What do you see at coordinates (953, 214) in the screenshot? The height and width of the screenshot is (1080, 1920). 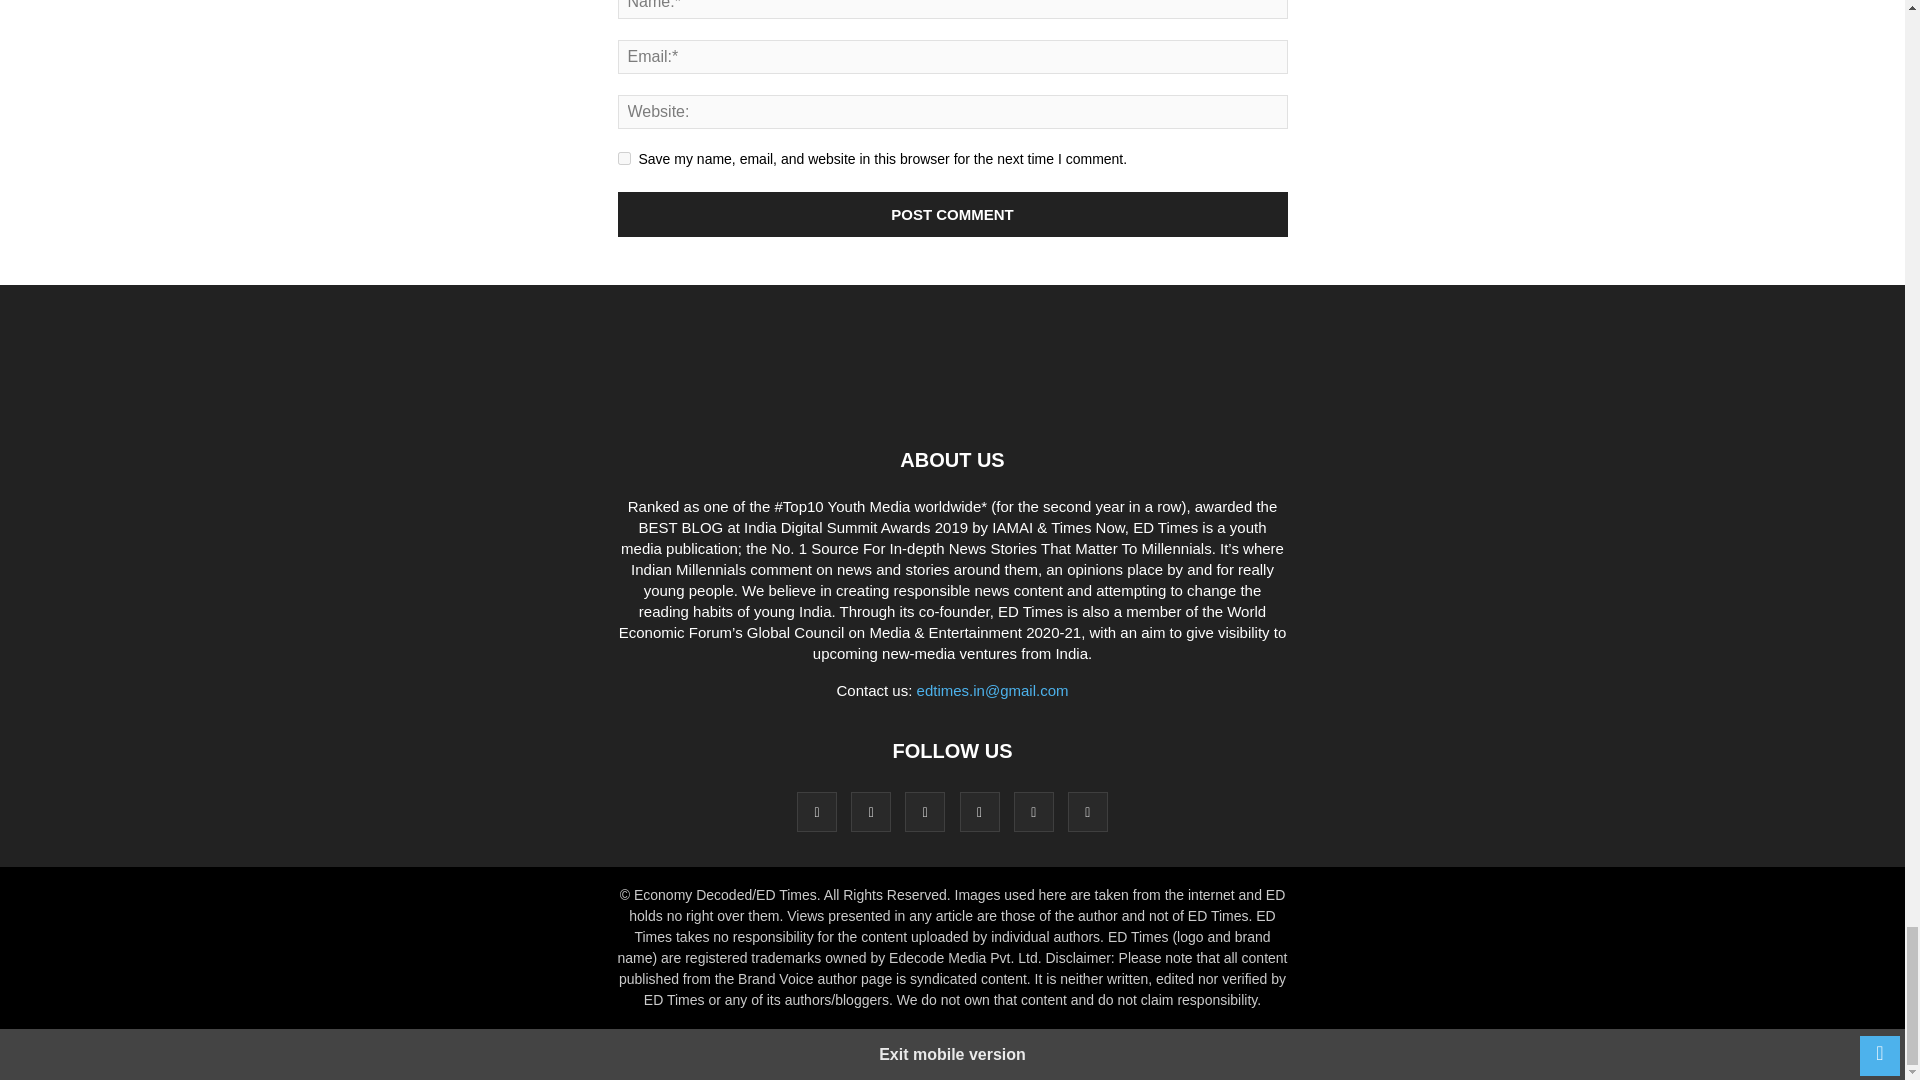 I see `Post Comment` at bounding box center [953, 214].